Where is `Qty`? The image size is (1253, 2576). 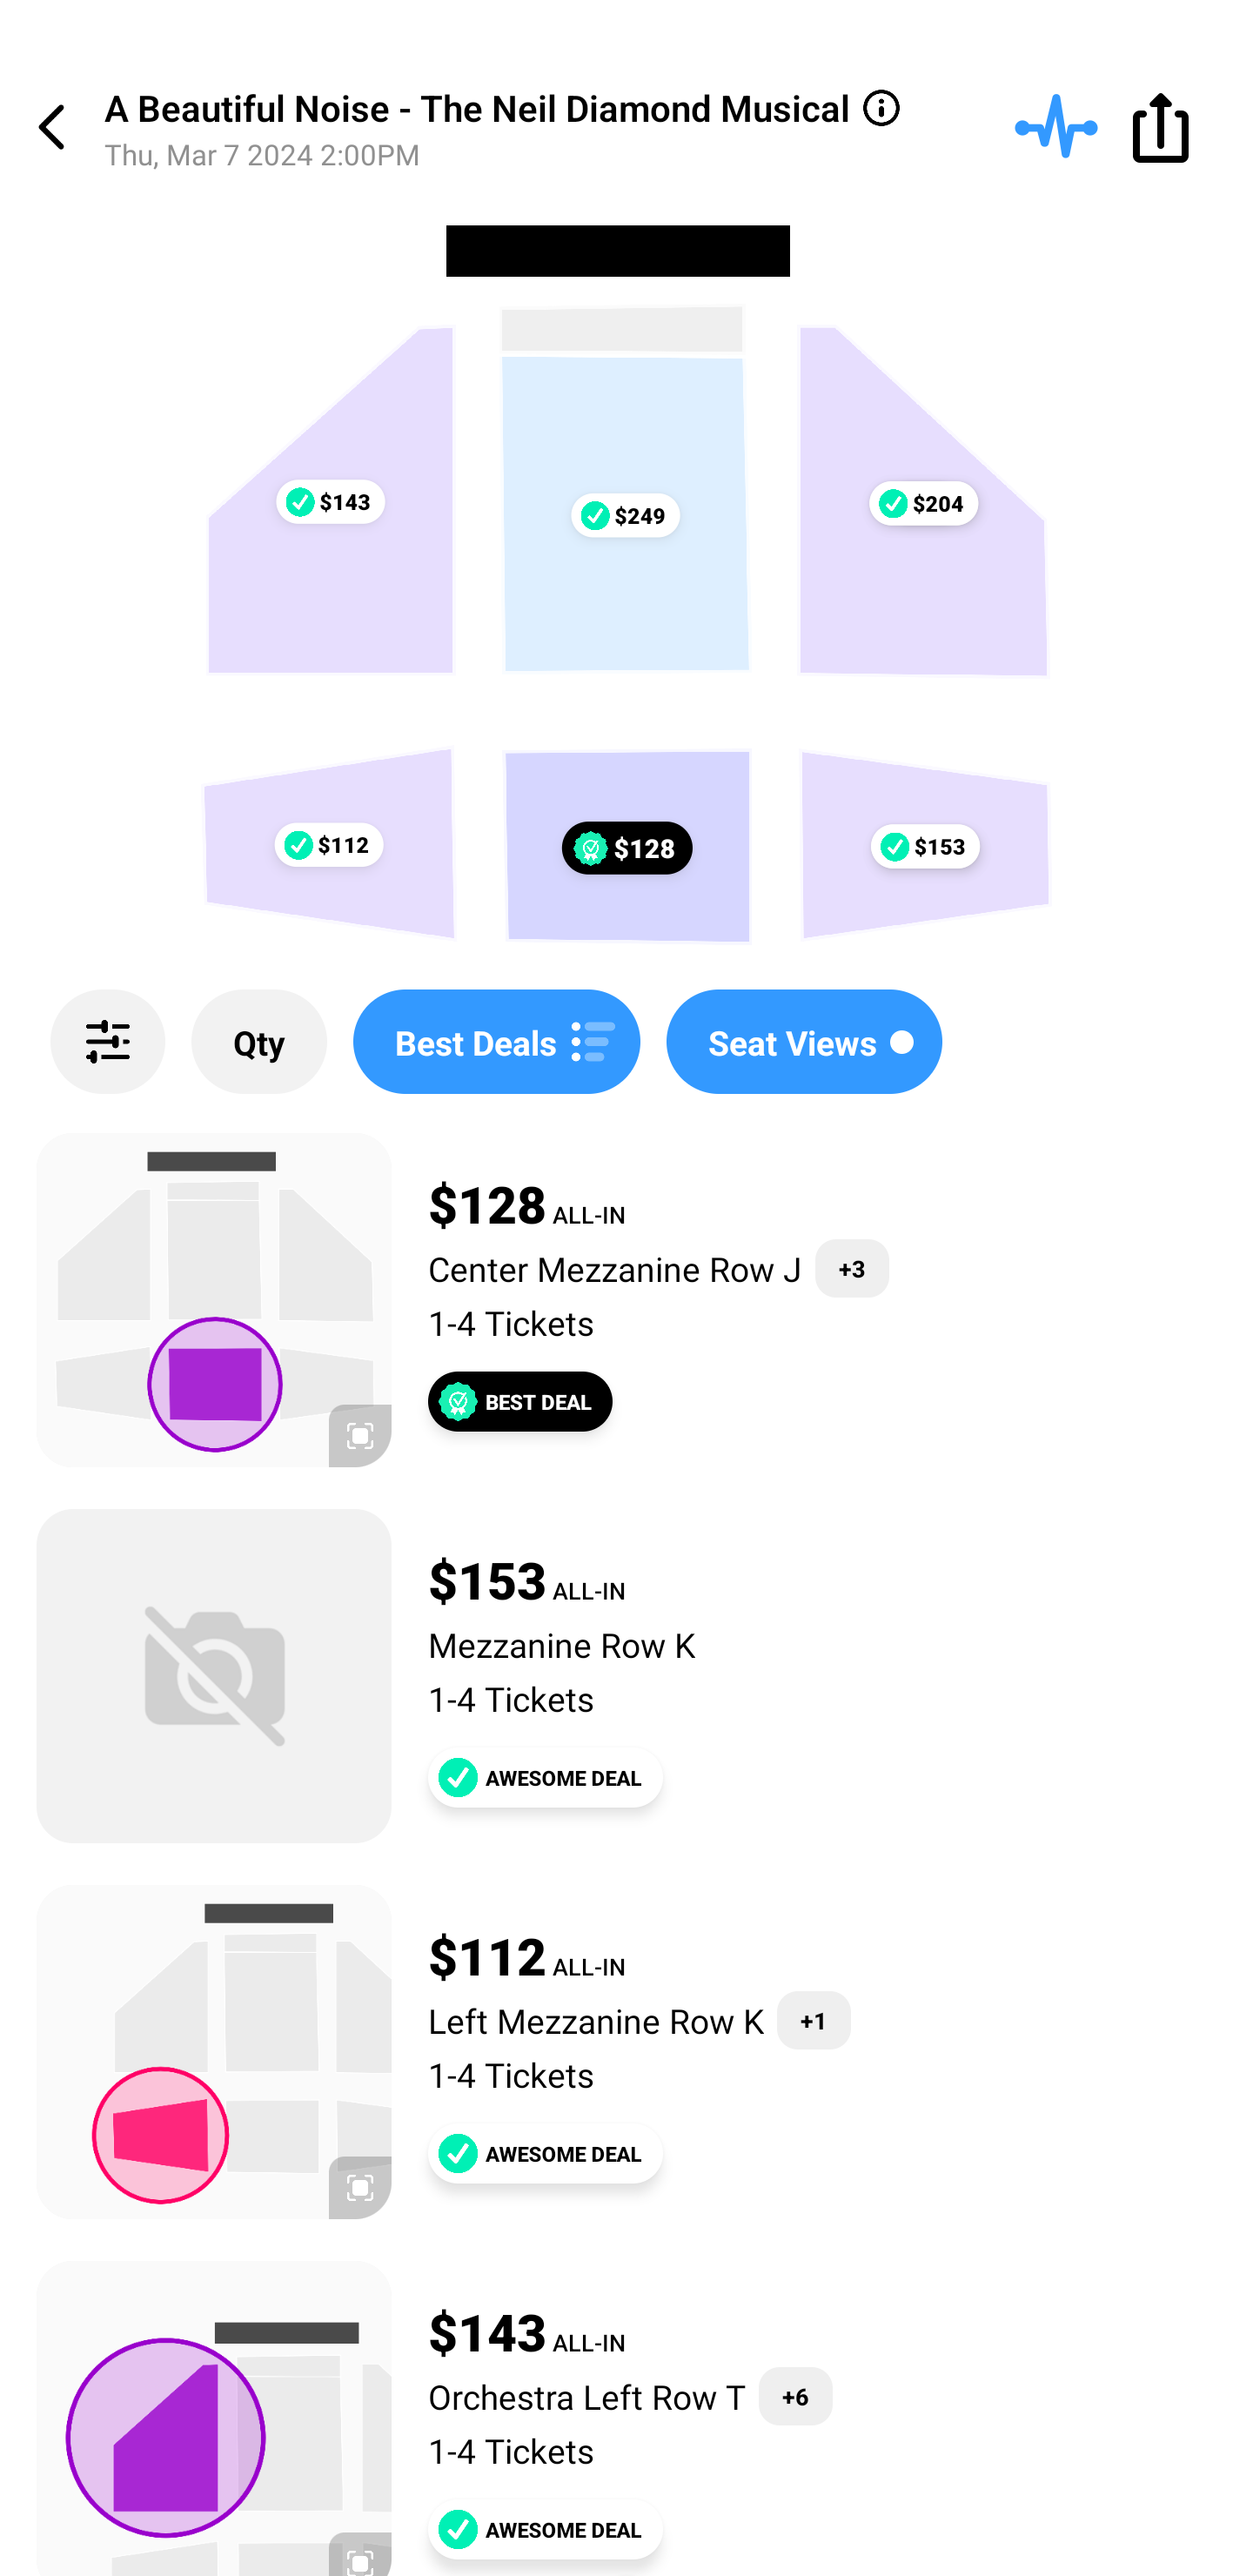
Qty is located at coordinates (259, 1042).